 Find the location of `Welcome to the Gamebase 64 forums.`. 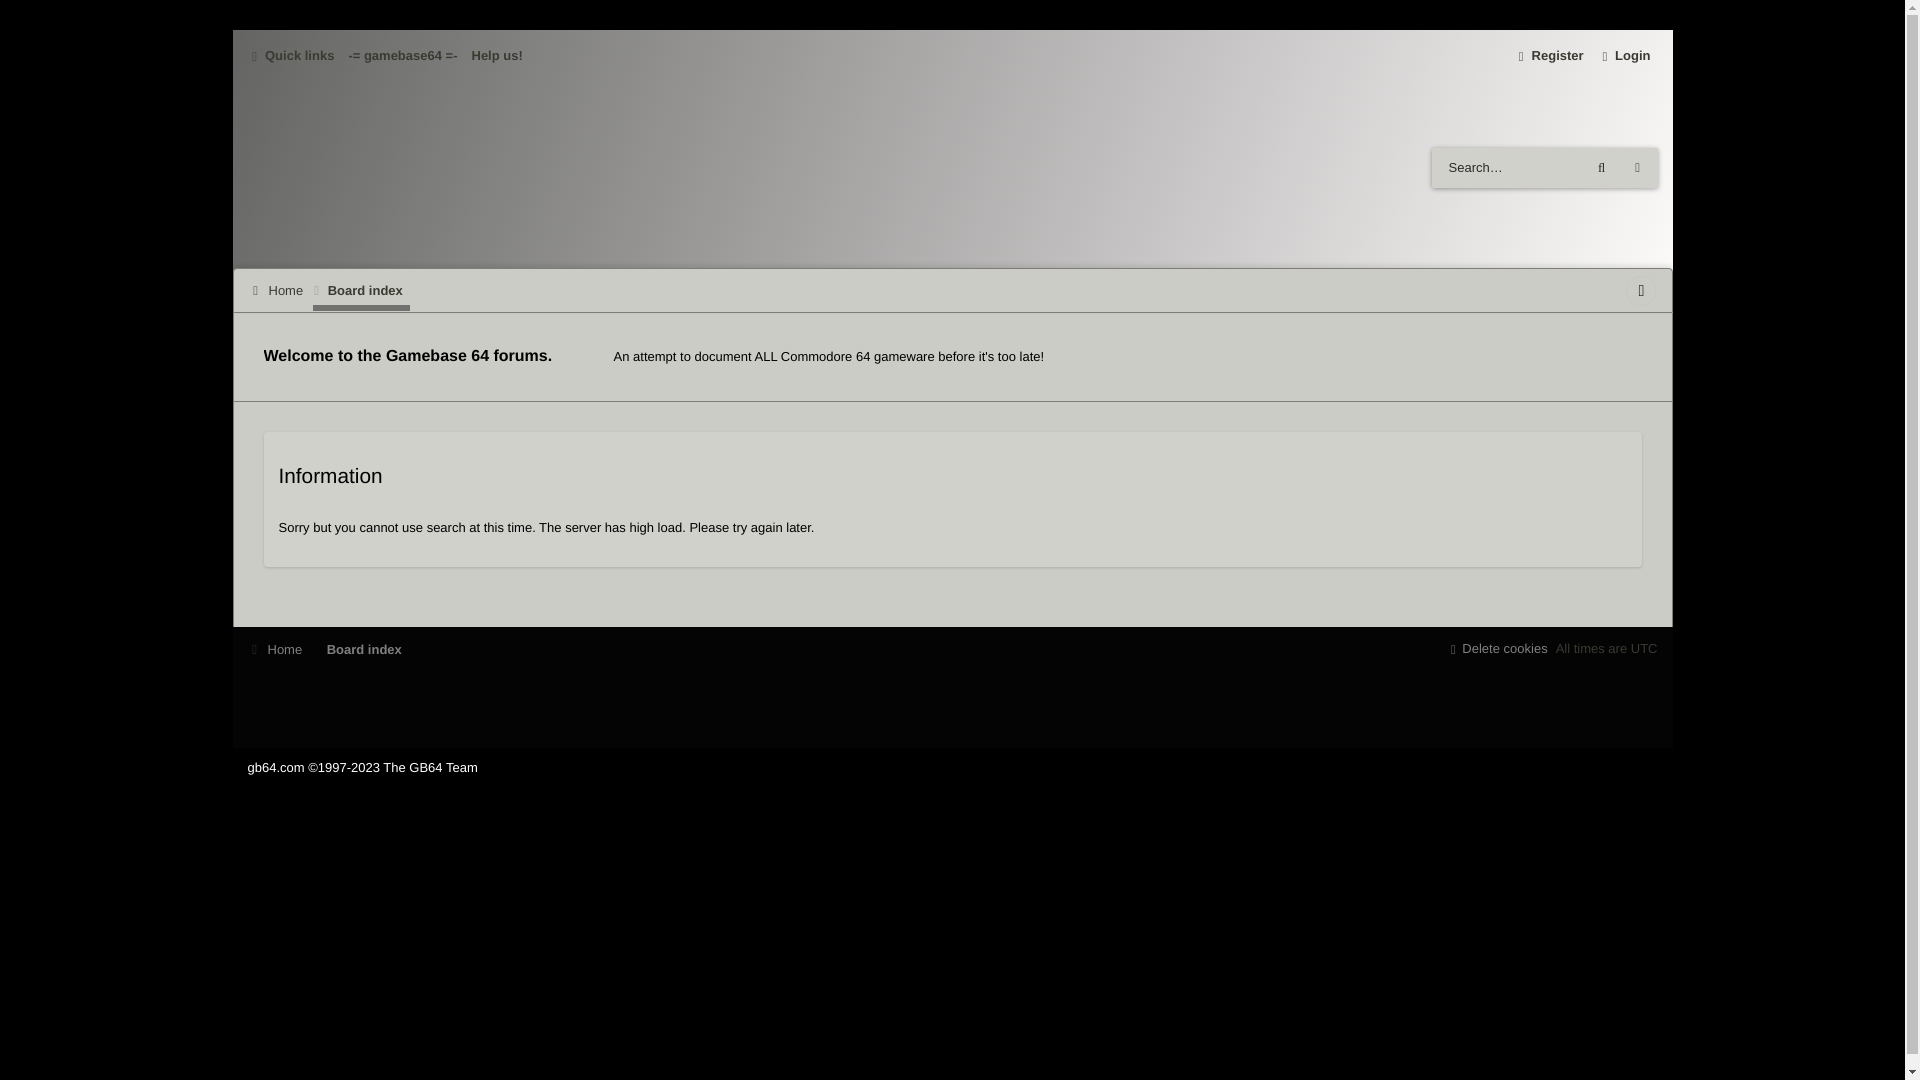

Welcome to the Gamebase 64 forums. is located at coordinates (408, 356).